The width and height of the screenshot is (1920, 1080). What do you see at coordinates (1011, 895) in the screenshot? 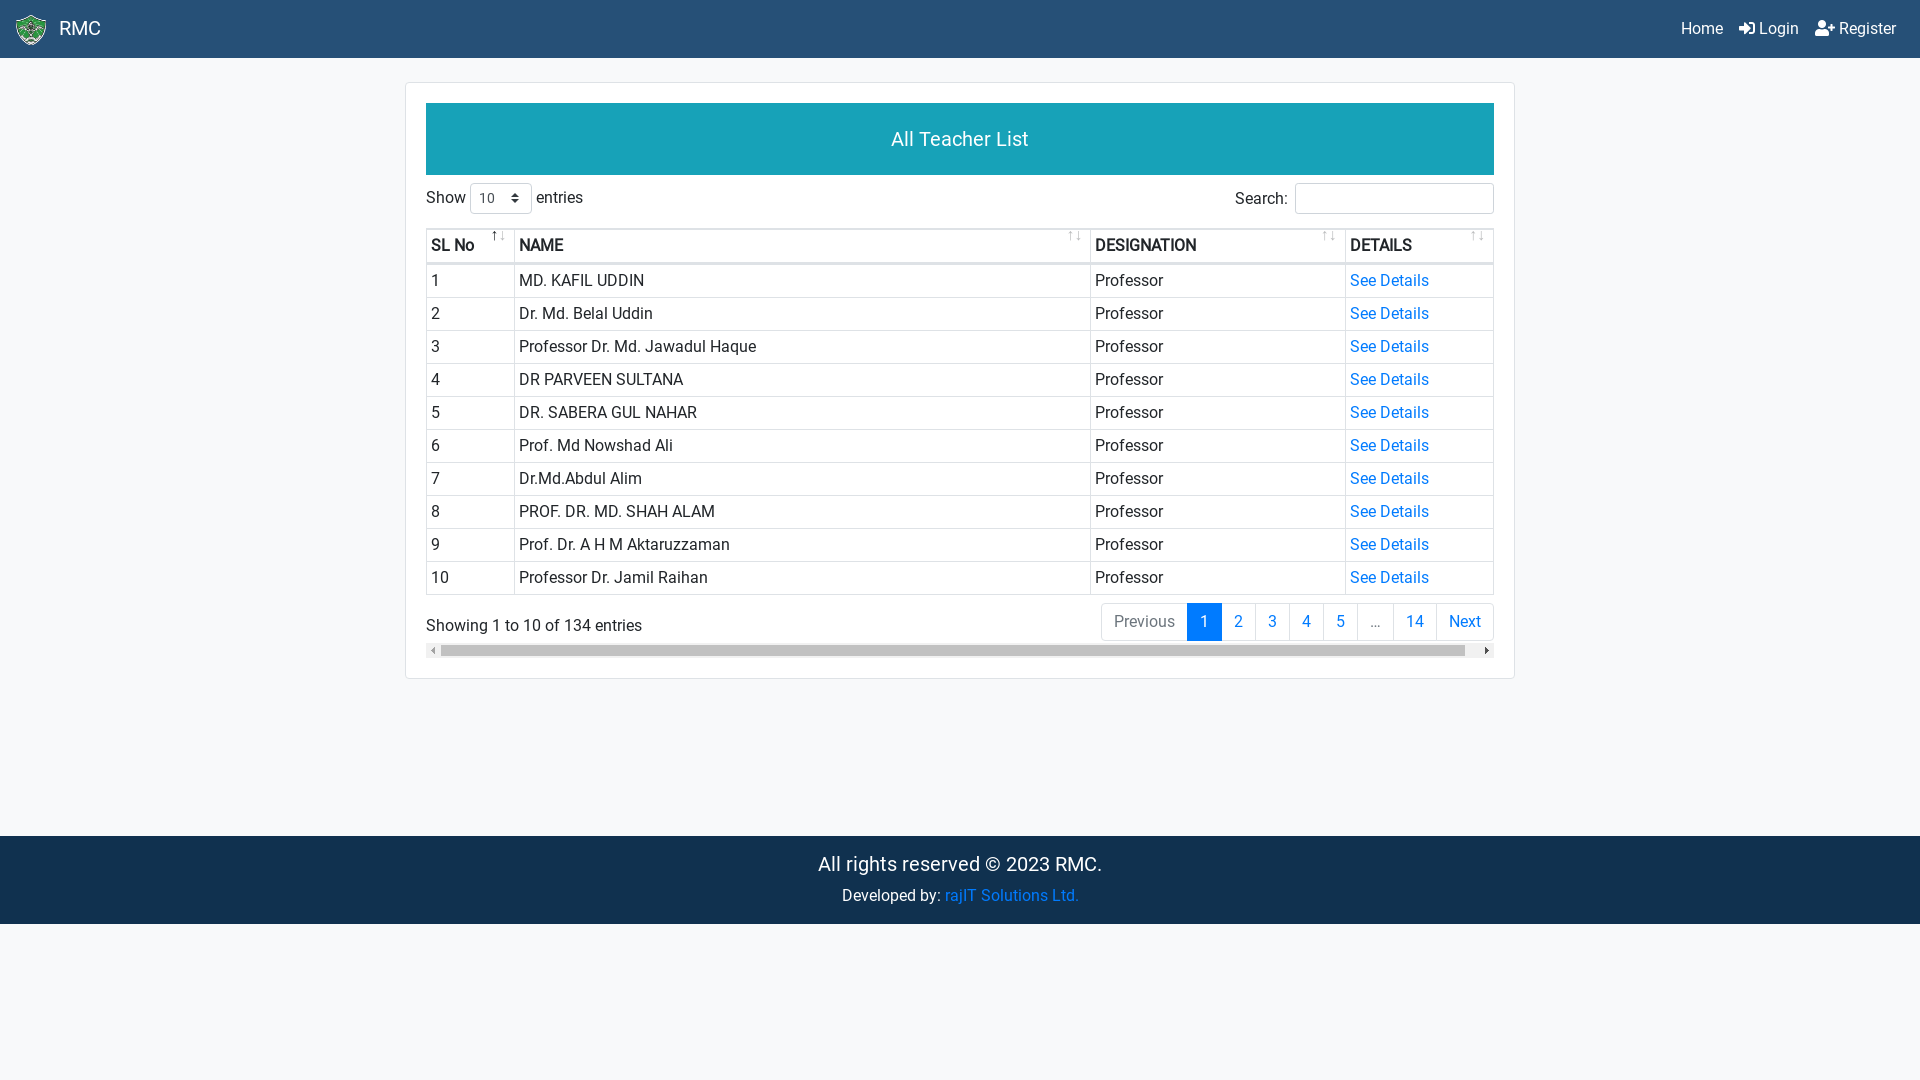
I see `rajIT Solutions Ltd.` at bounding box center [1011, 895].